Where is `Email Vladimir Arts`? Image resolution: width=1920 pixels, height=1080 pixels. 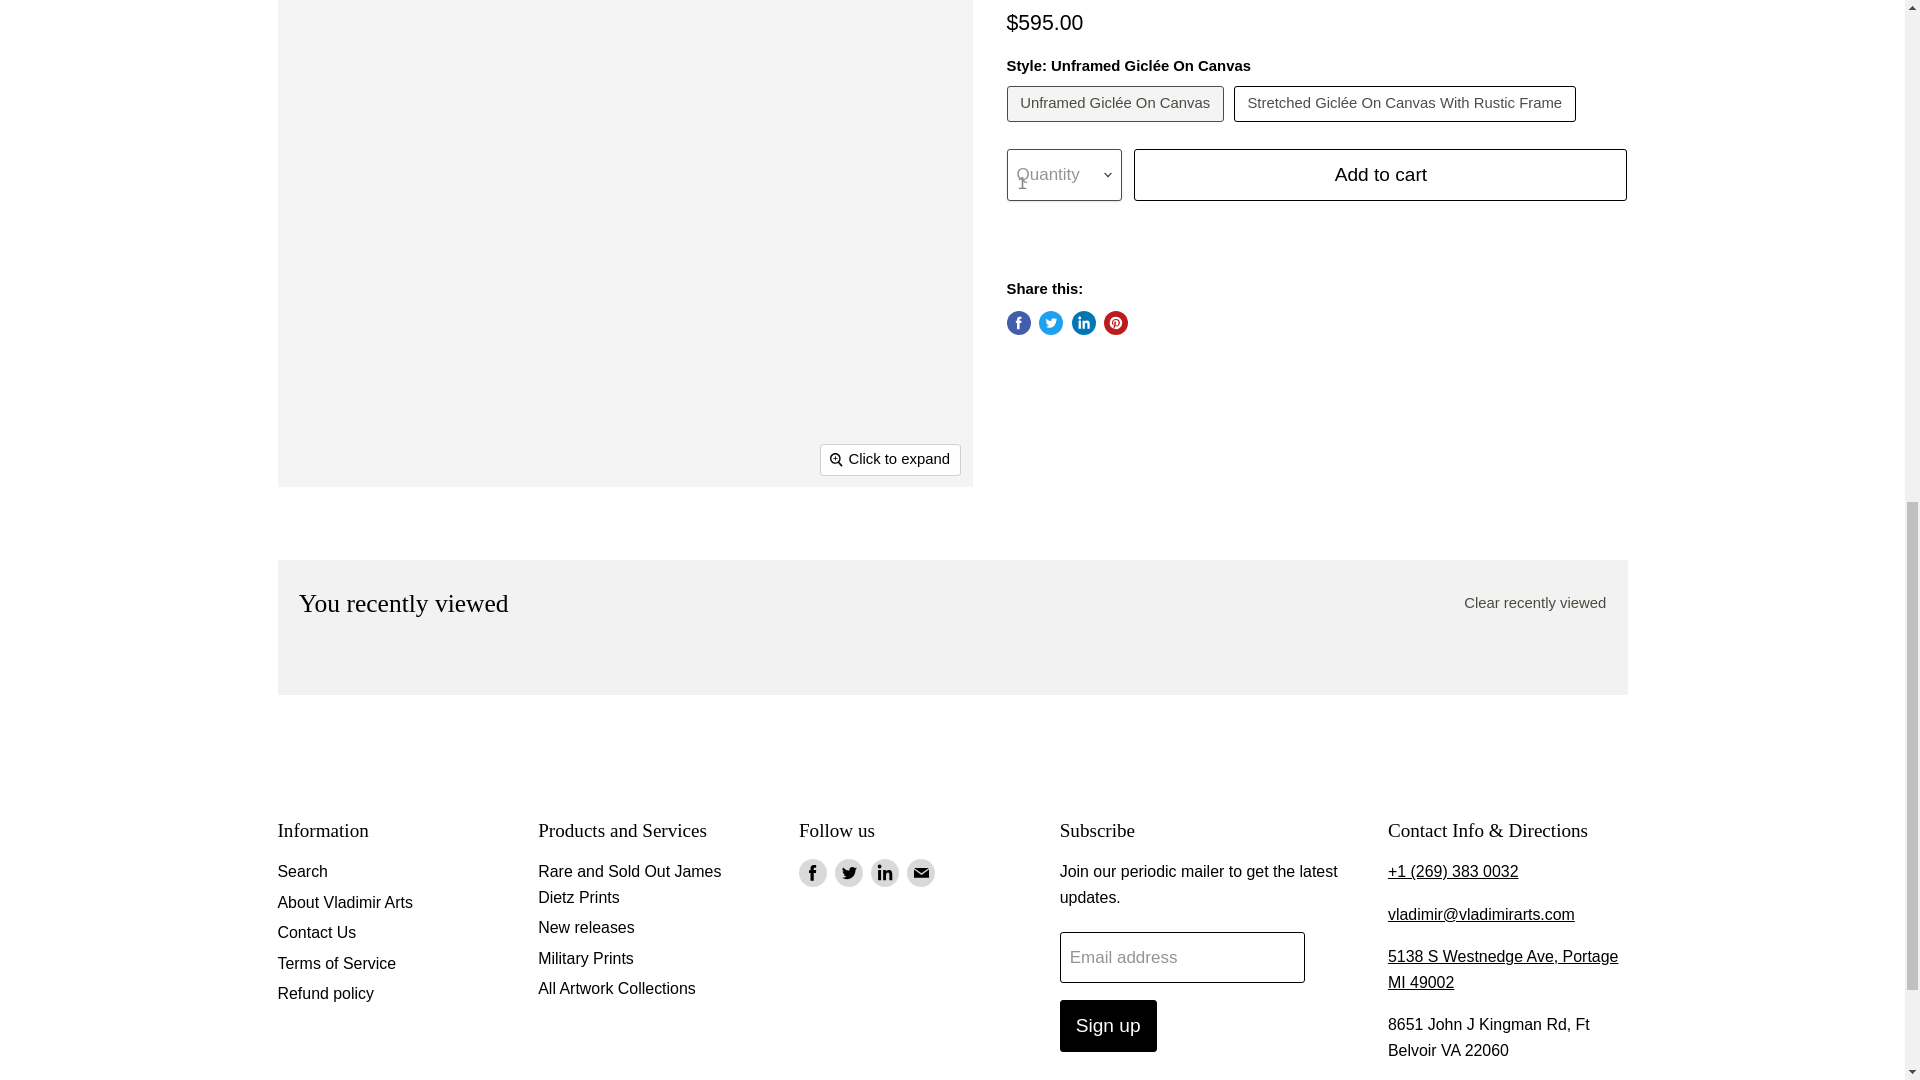 Email Vladimir Arts is located at coordinates (1481, 914).